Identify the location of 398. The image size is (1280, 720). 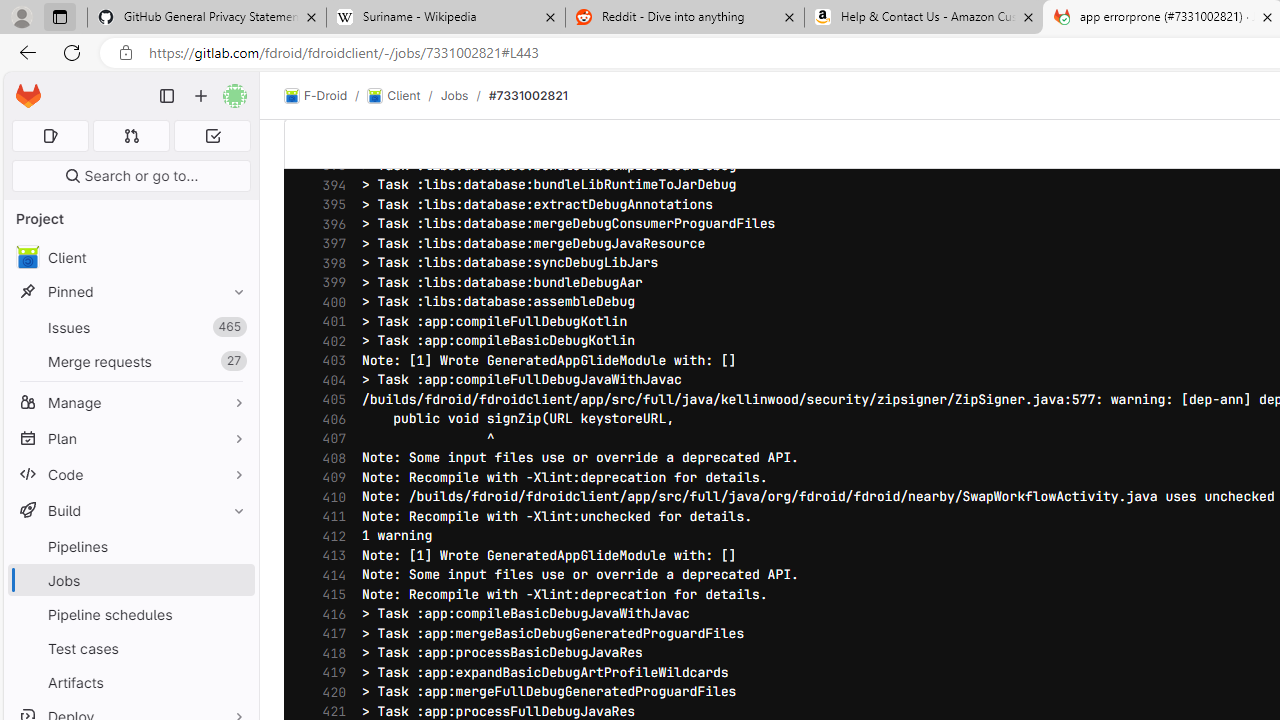
(329, 263).